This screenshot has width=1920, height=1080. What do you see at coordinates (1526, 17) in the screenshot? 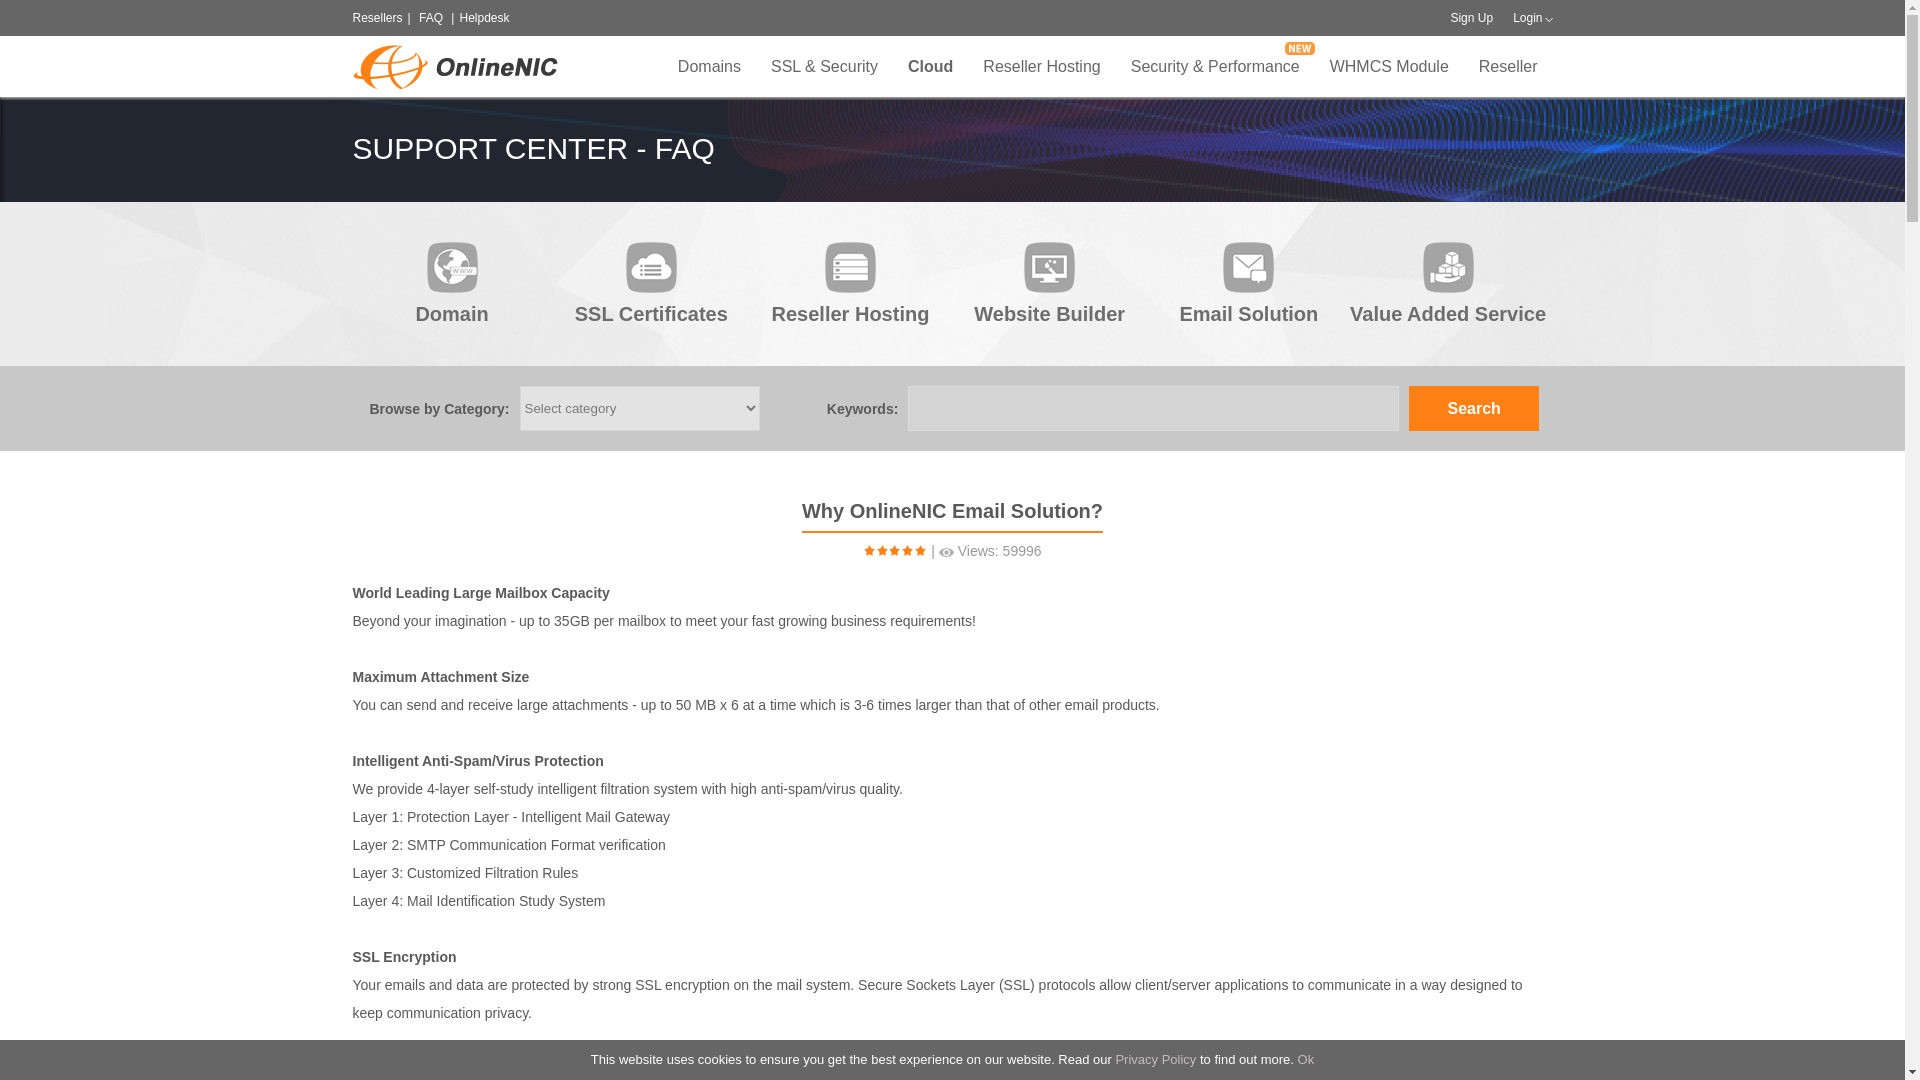
I see `Login` at bounding box center [1526, 17].